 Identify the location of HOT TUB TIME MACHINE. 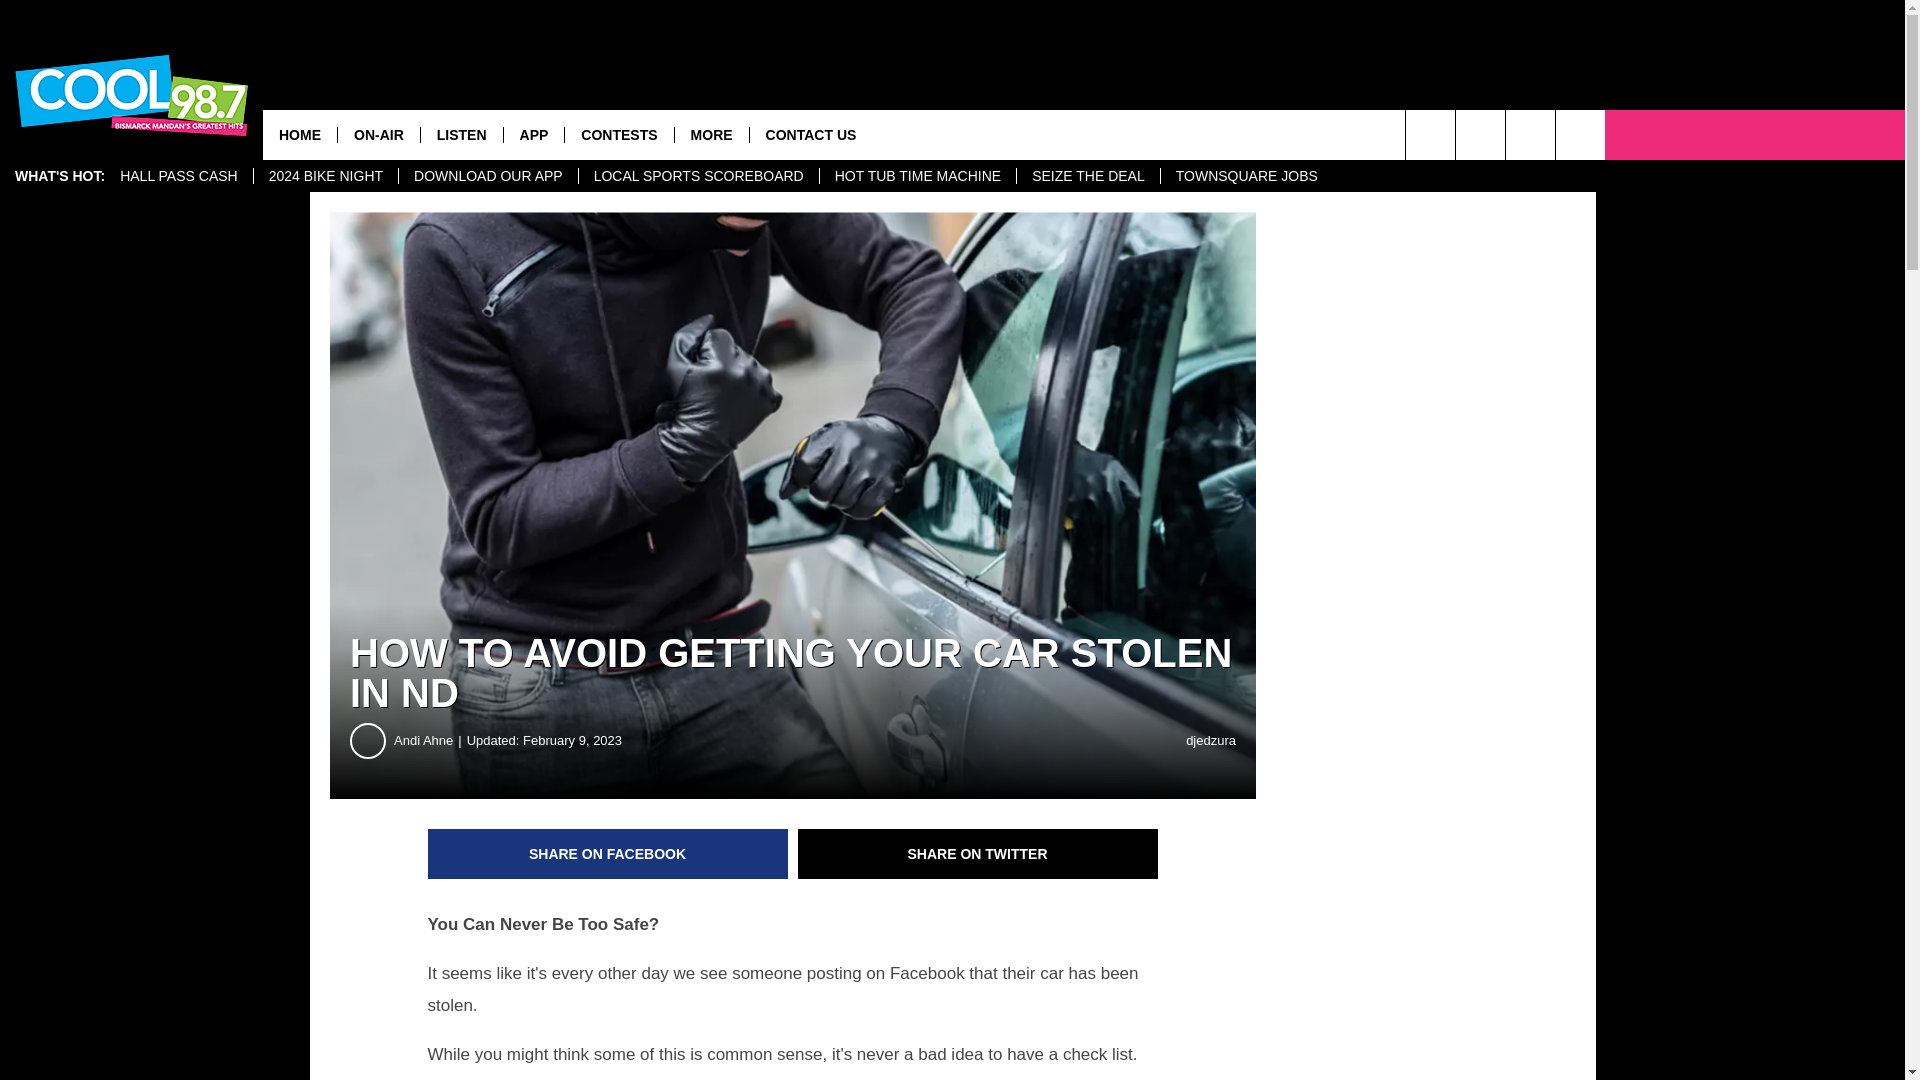
(917, 176).